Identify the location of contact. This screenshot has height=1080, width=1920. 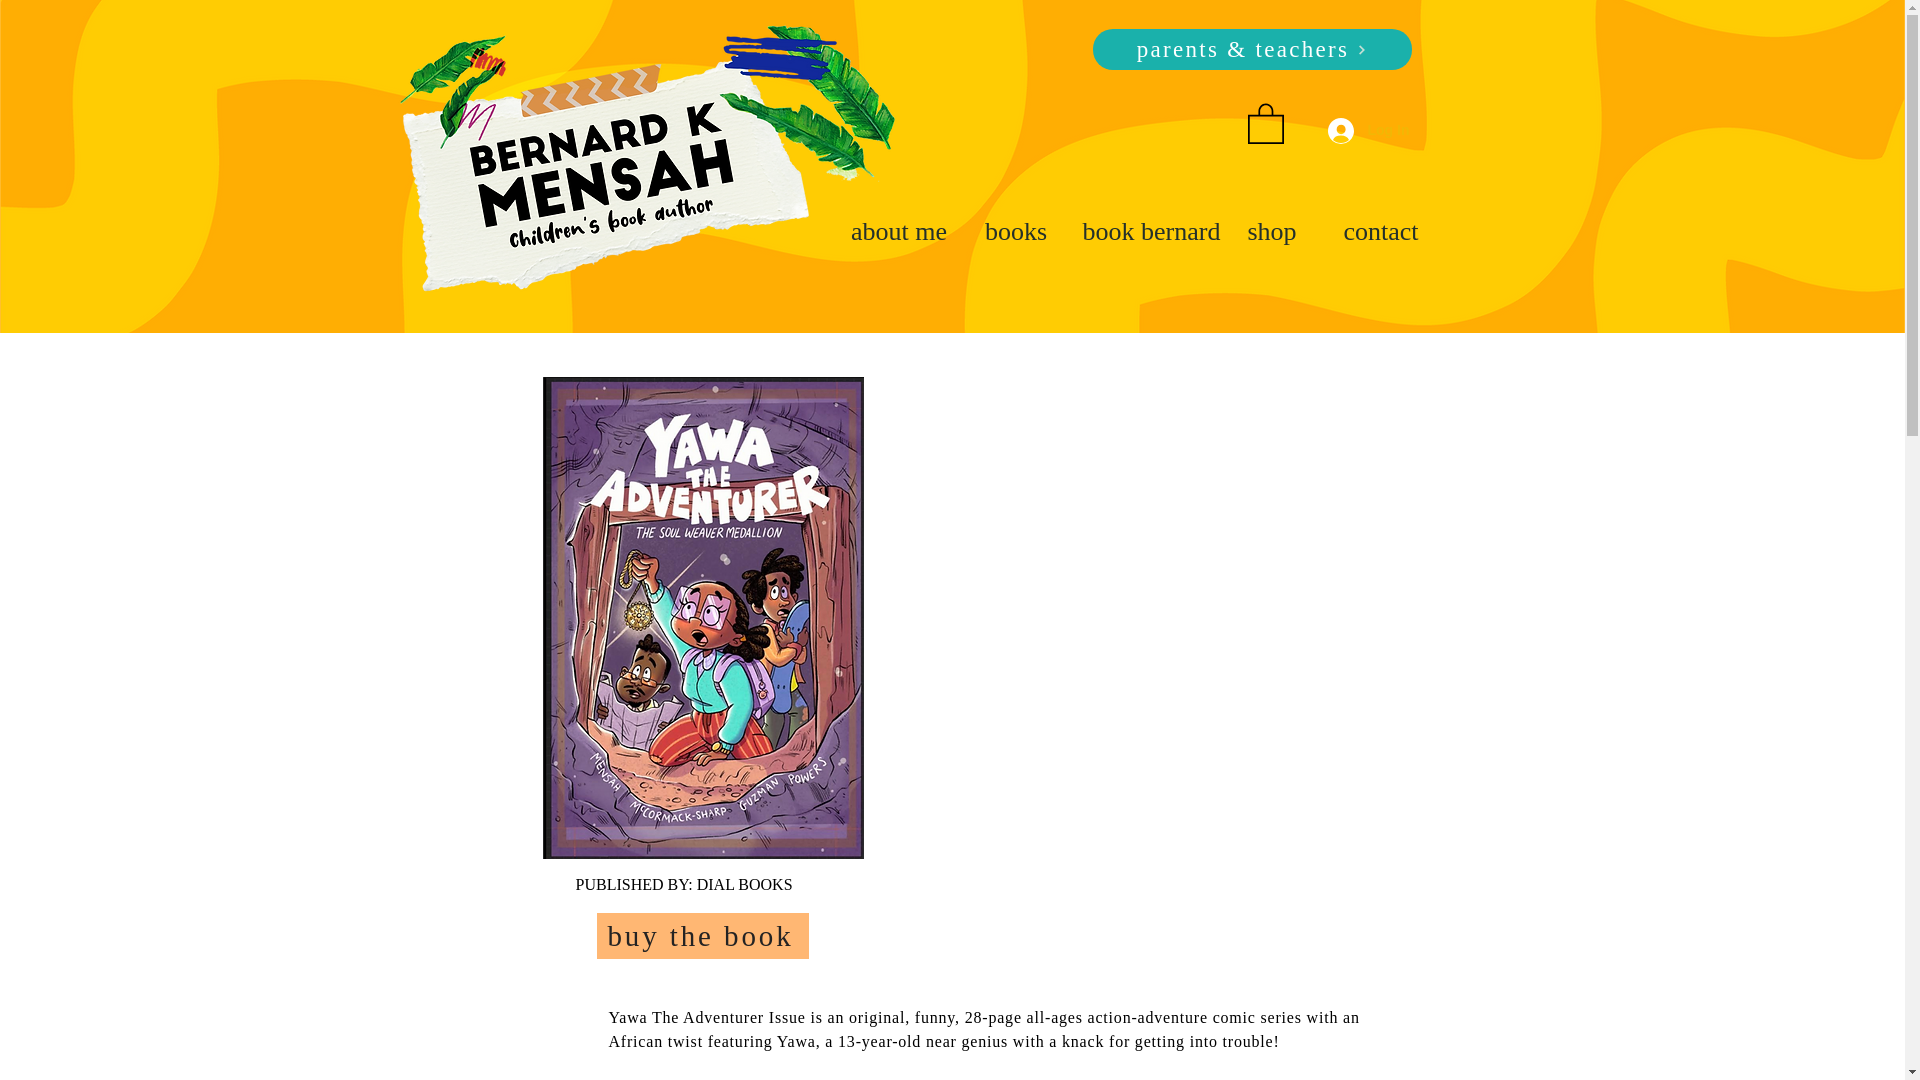
(1382, 230).